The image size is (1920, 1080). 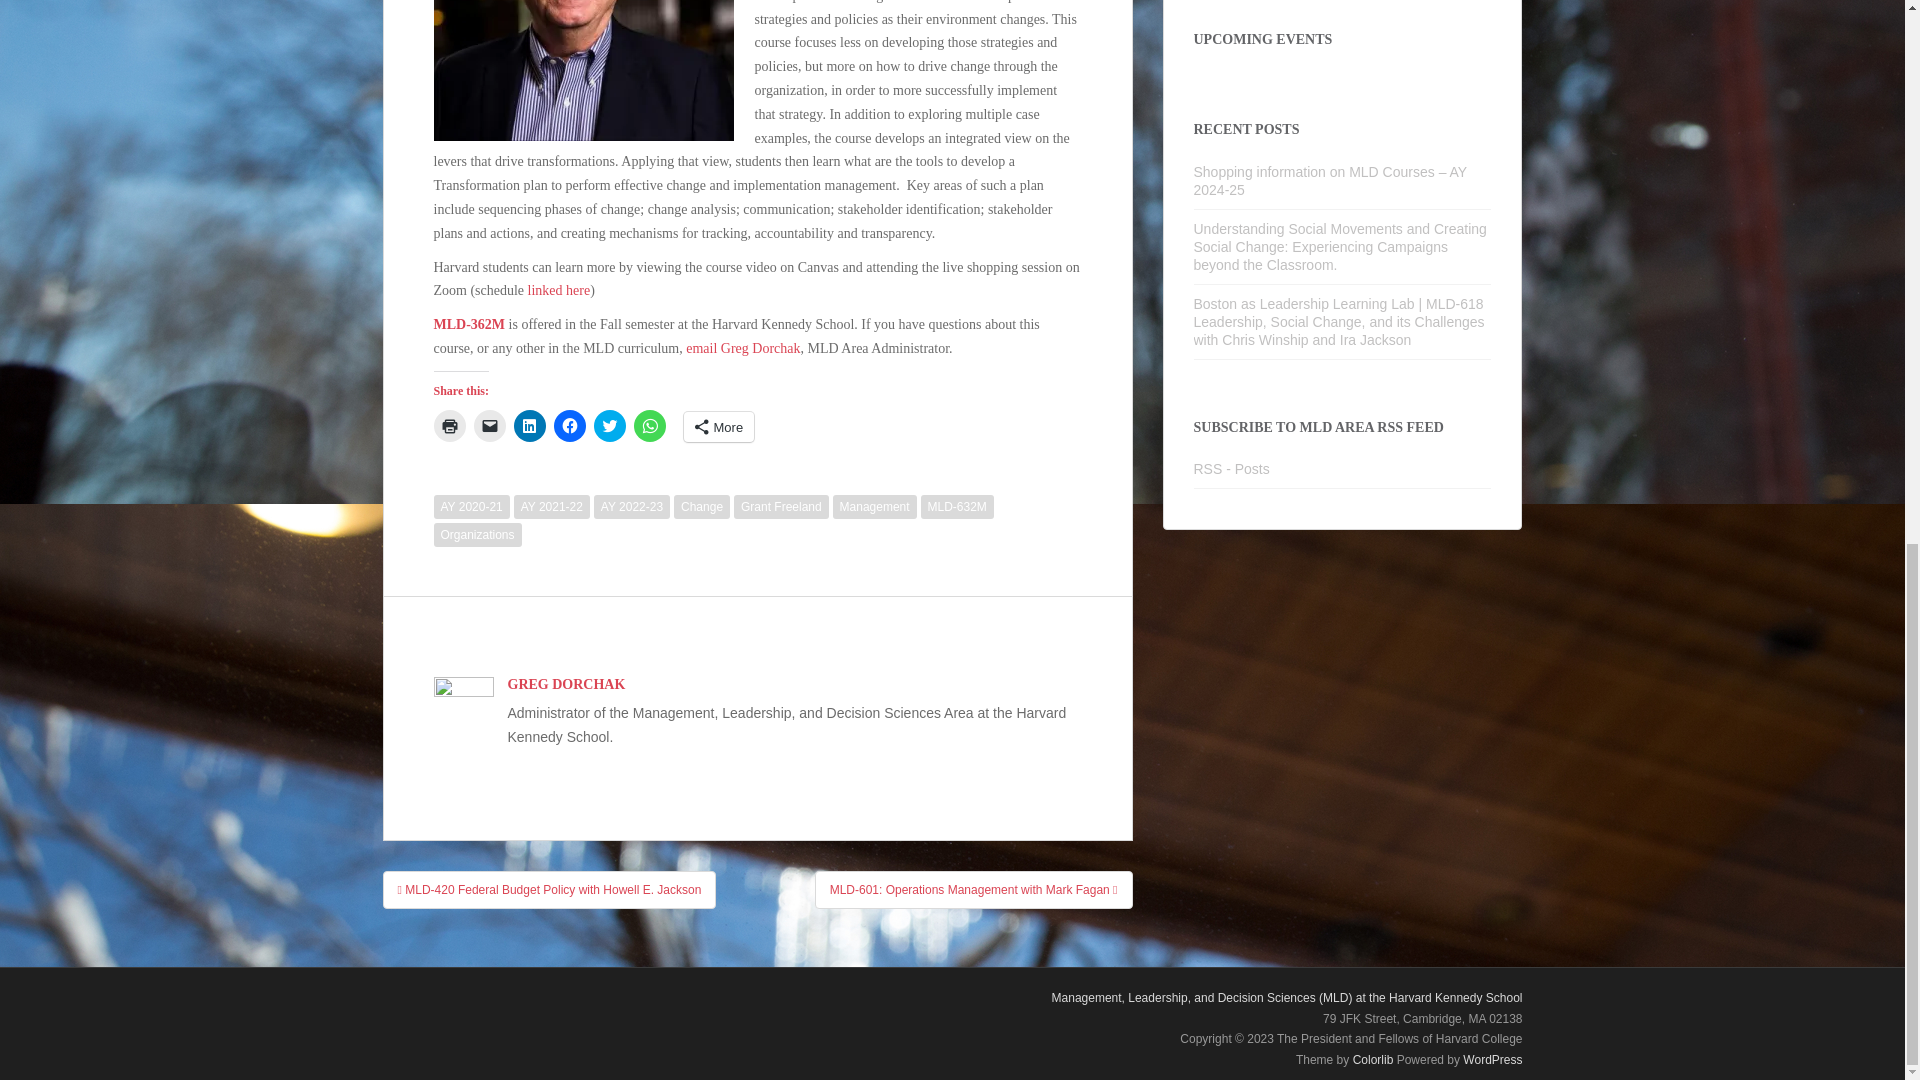 What do you see at coordinates (609, 426) in the screenshot?
I see `Click to share on Twitter` at bounding box center [609, 426].